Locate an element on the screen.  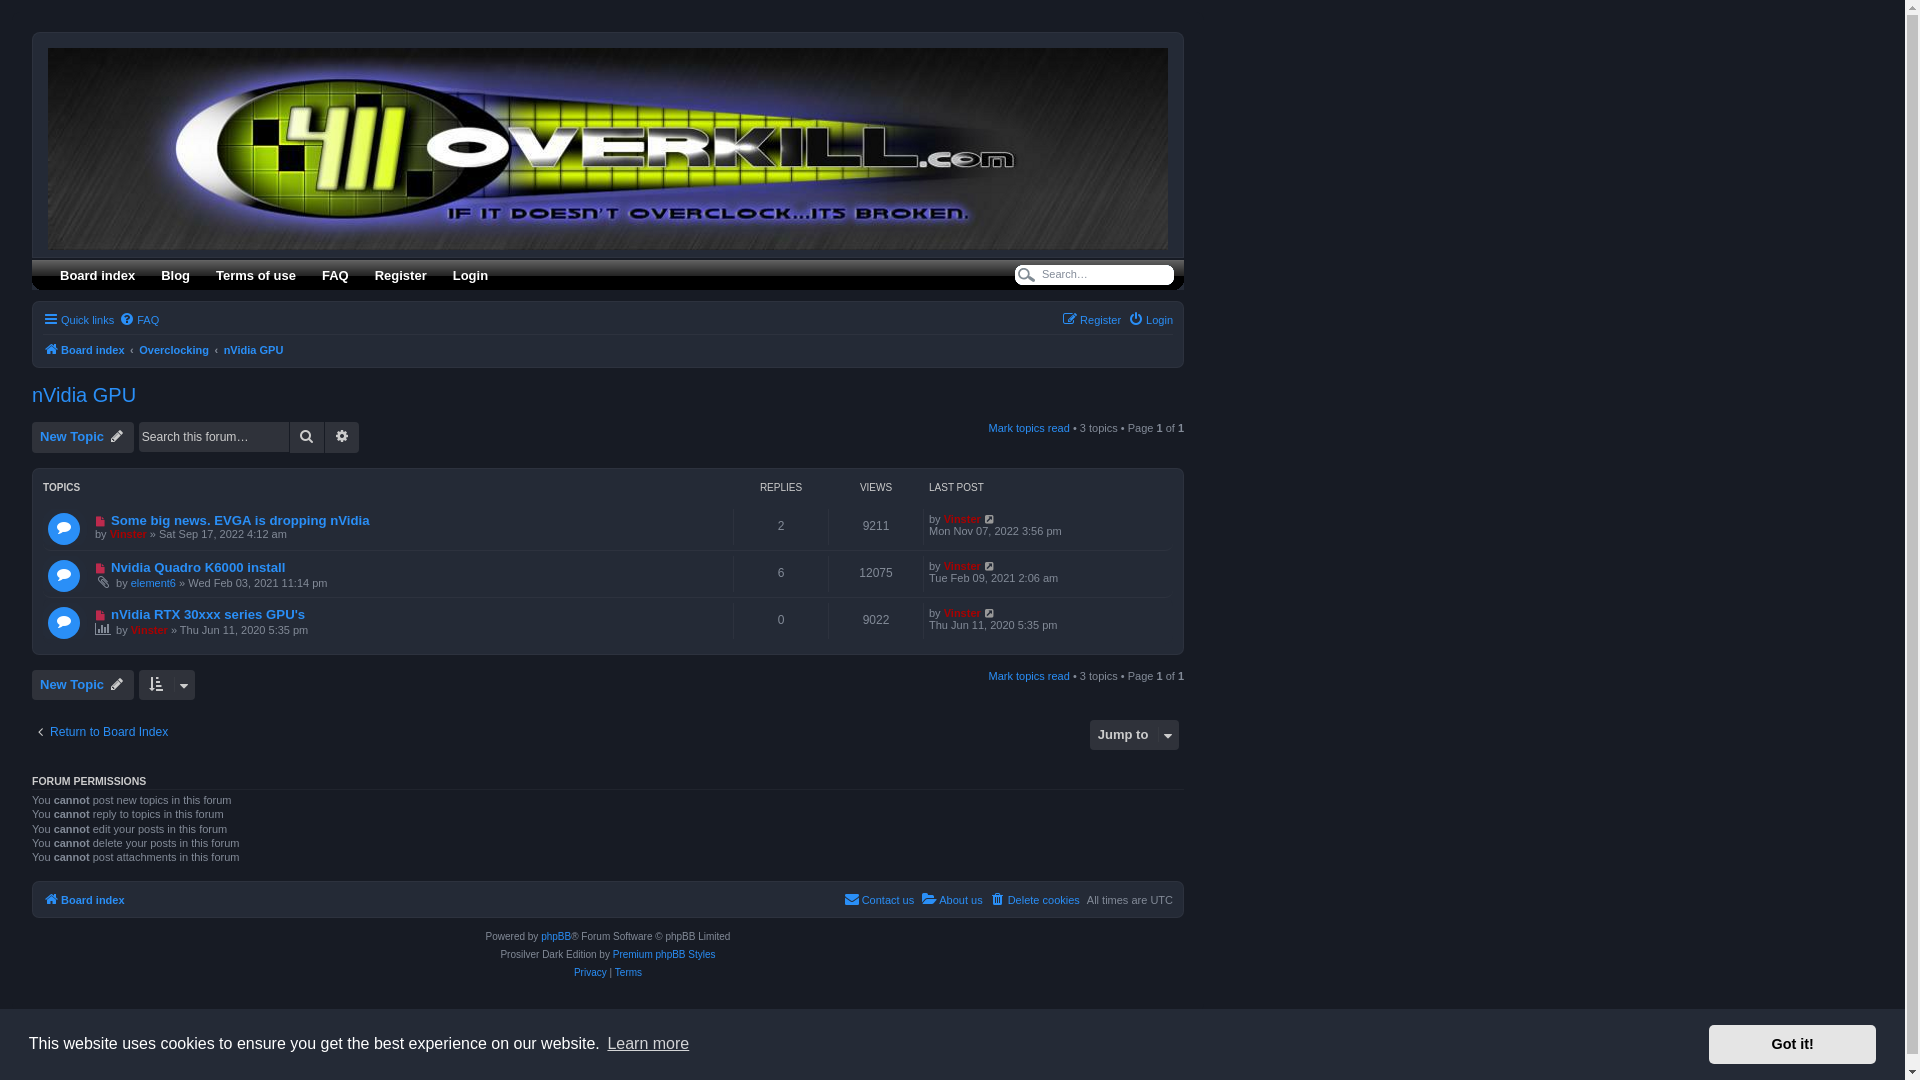
phpBB is located at coordinates (556, 937).